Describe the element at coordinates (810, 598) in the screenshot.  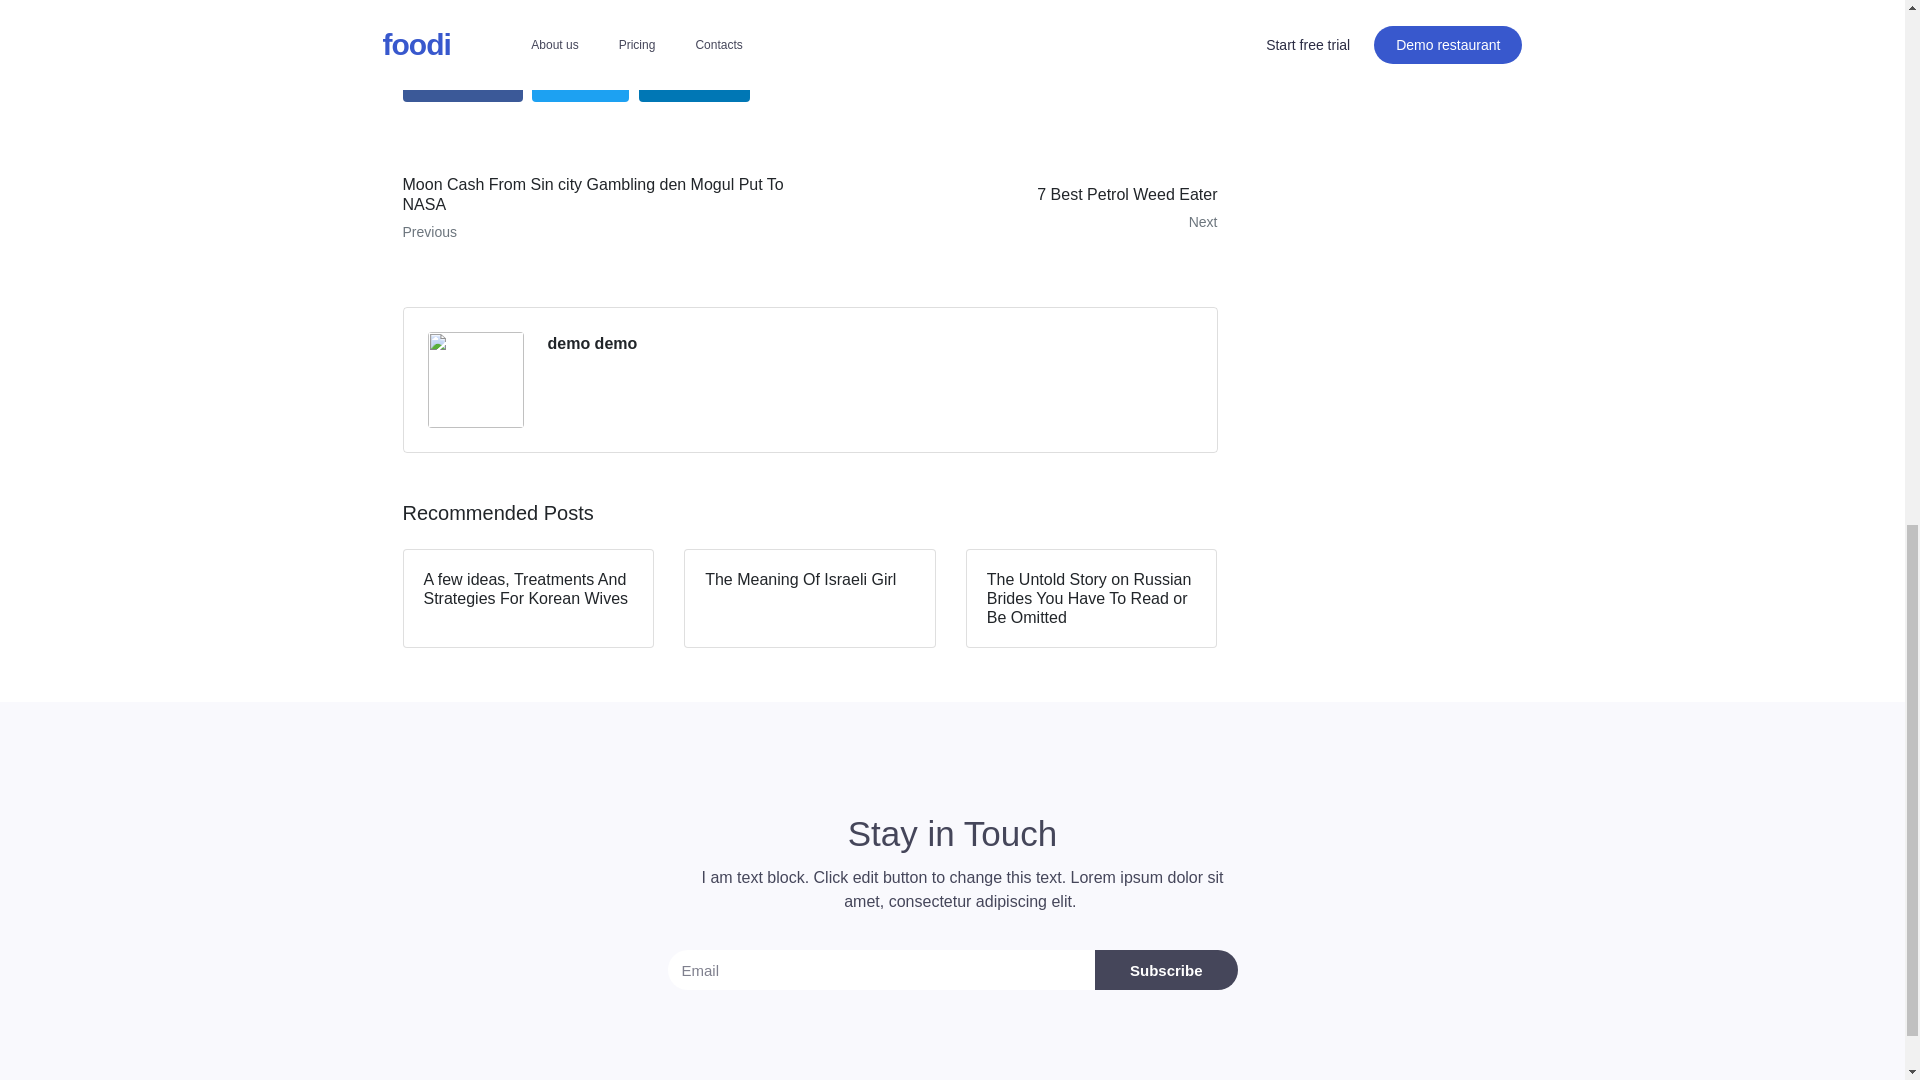
I see `The Meaning Of Israeli Girl` at that location.